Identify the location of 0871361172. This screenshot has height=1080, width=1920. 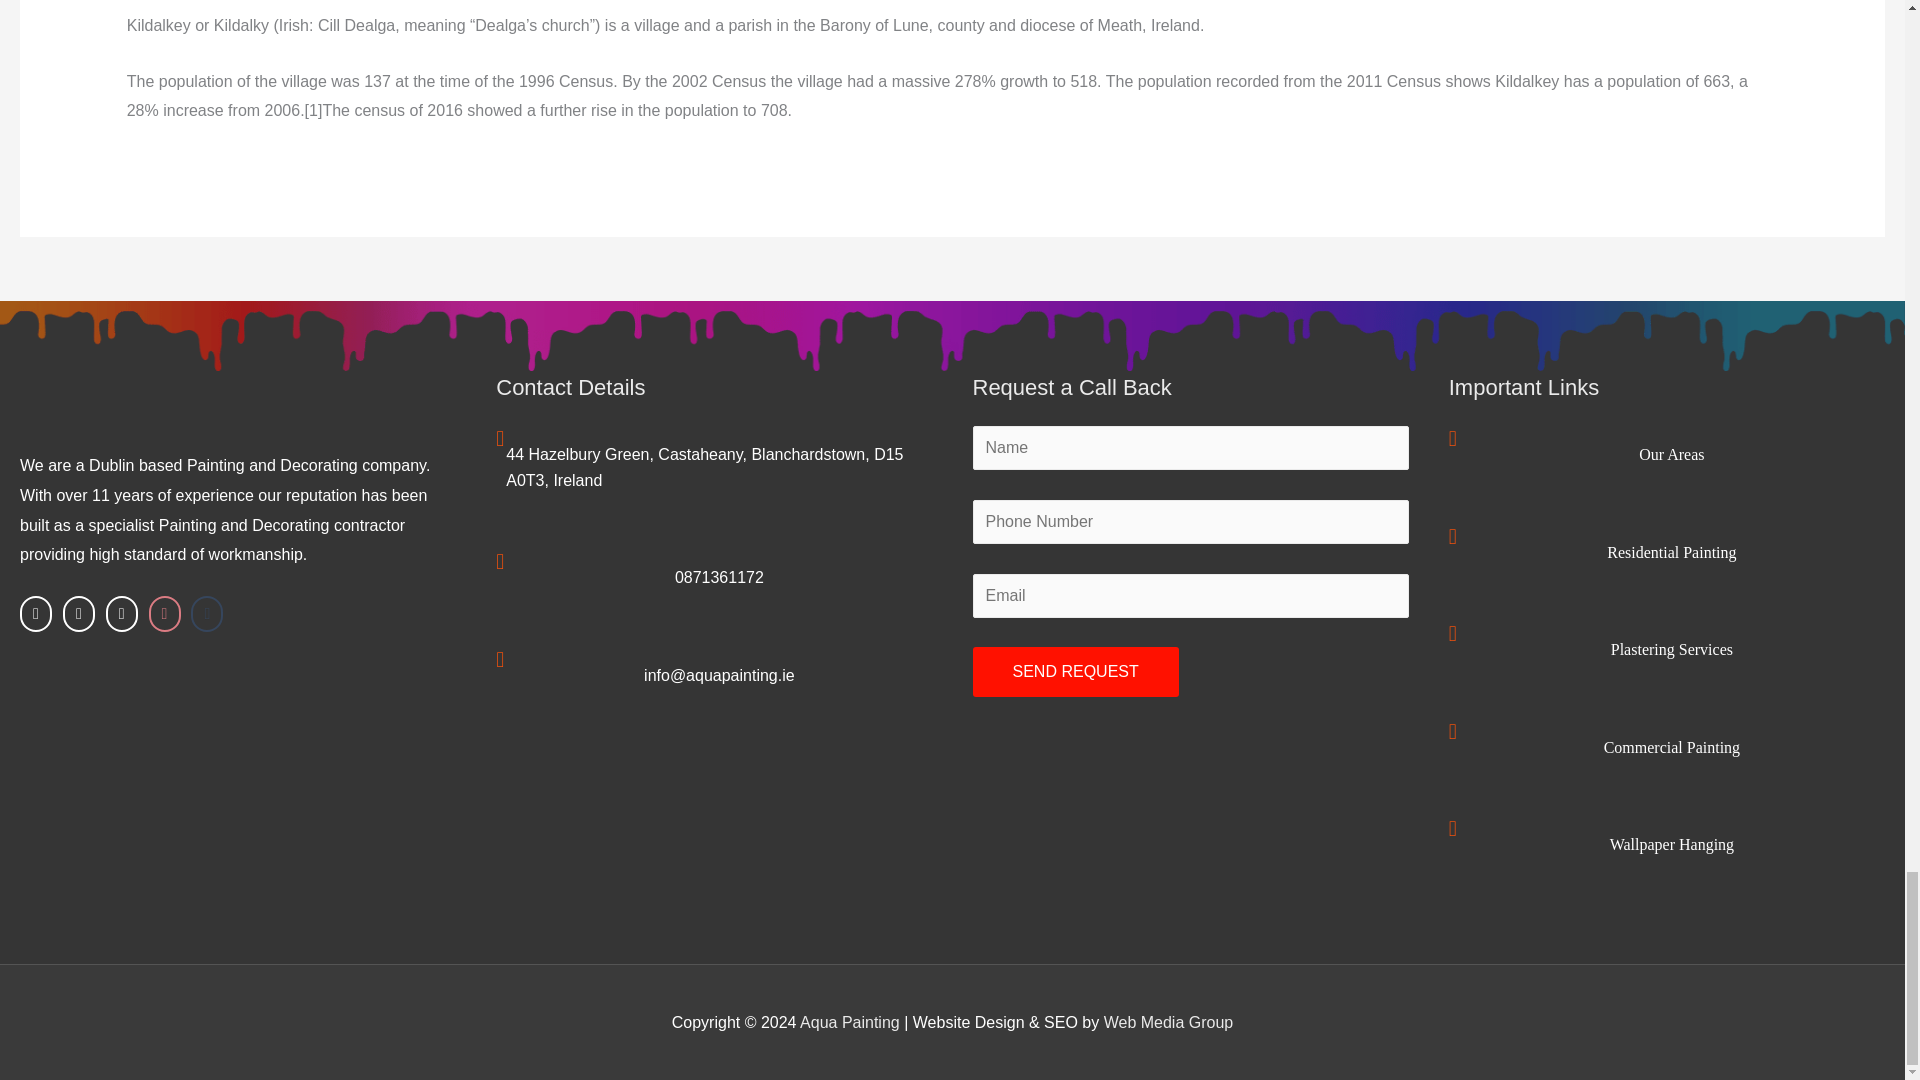
(720, 578).